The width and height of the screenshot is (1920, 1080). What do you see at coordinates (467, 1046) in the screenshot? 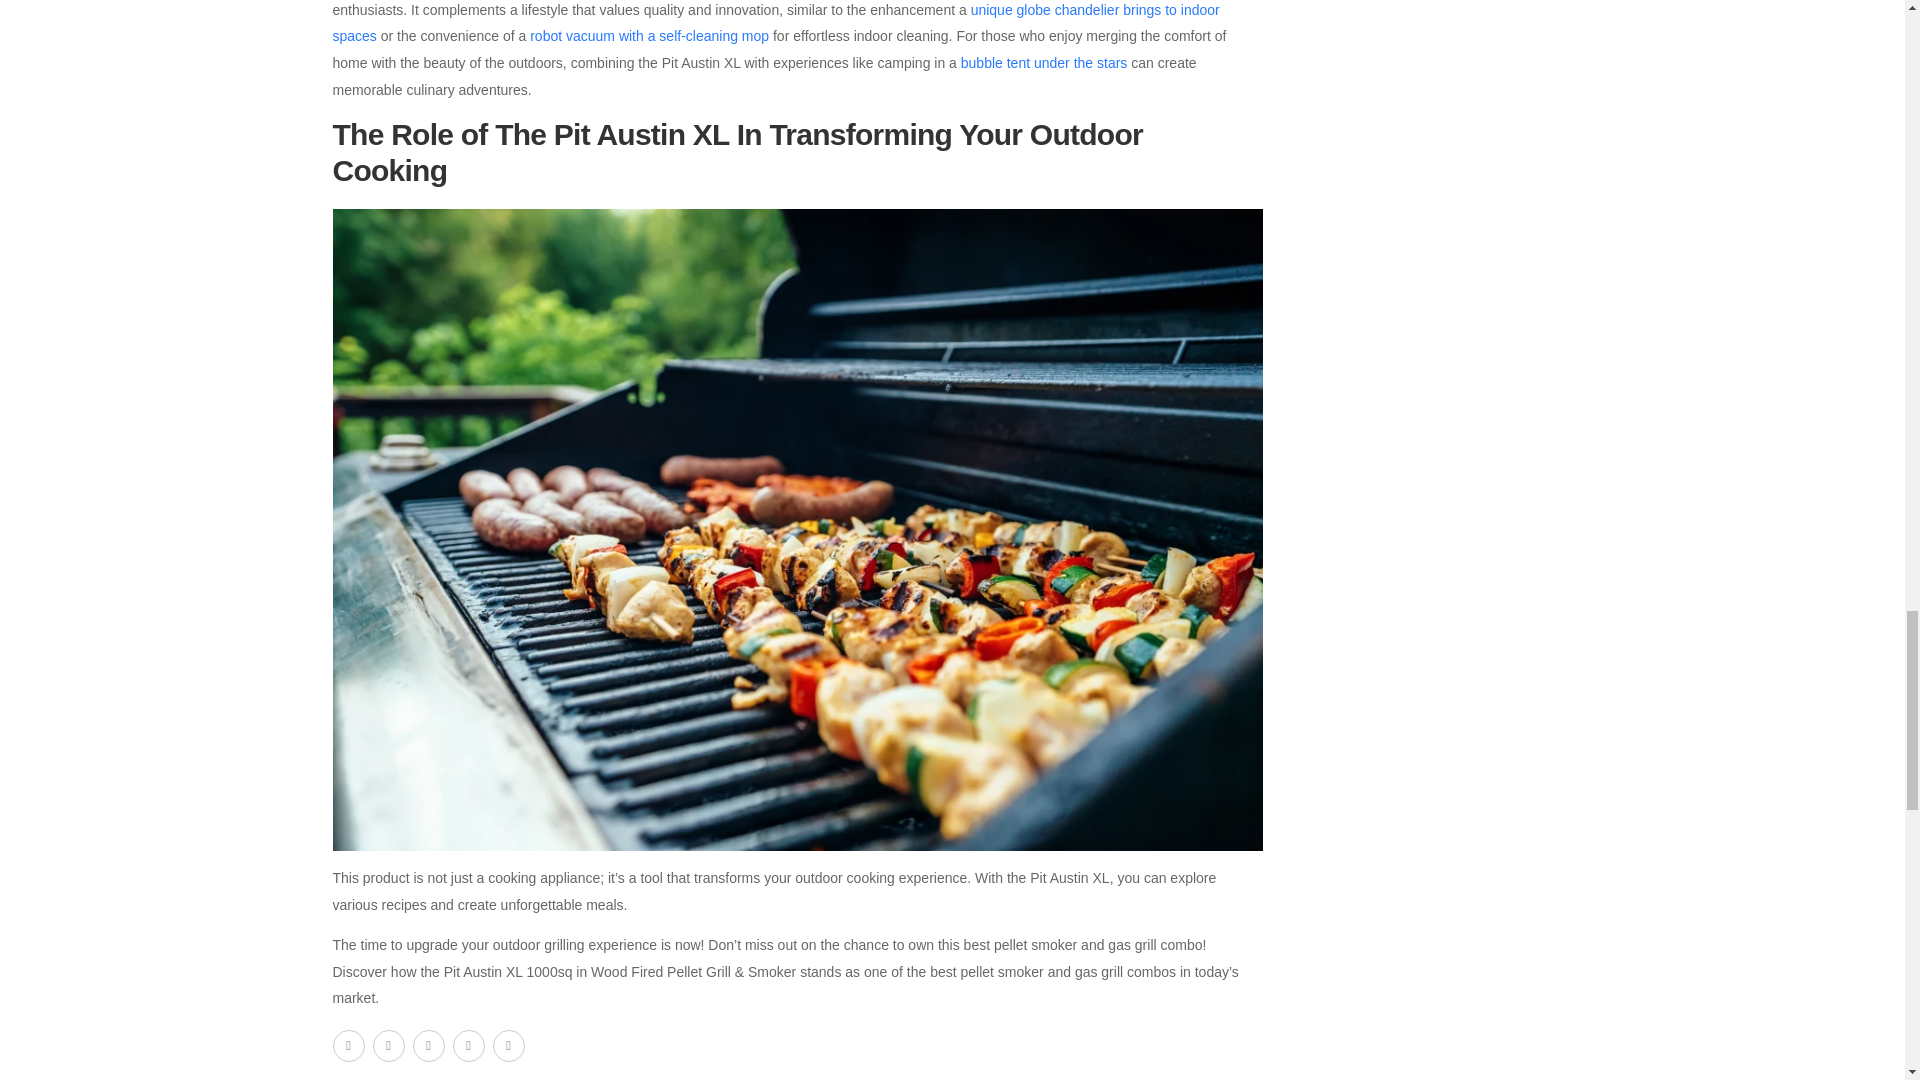
I see `WhatsApp` at bounding box center [467, 1046].